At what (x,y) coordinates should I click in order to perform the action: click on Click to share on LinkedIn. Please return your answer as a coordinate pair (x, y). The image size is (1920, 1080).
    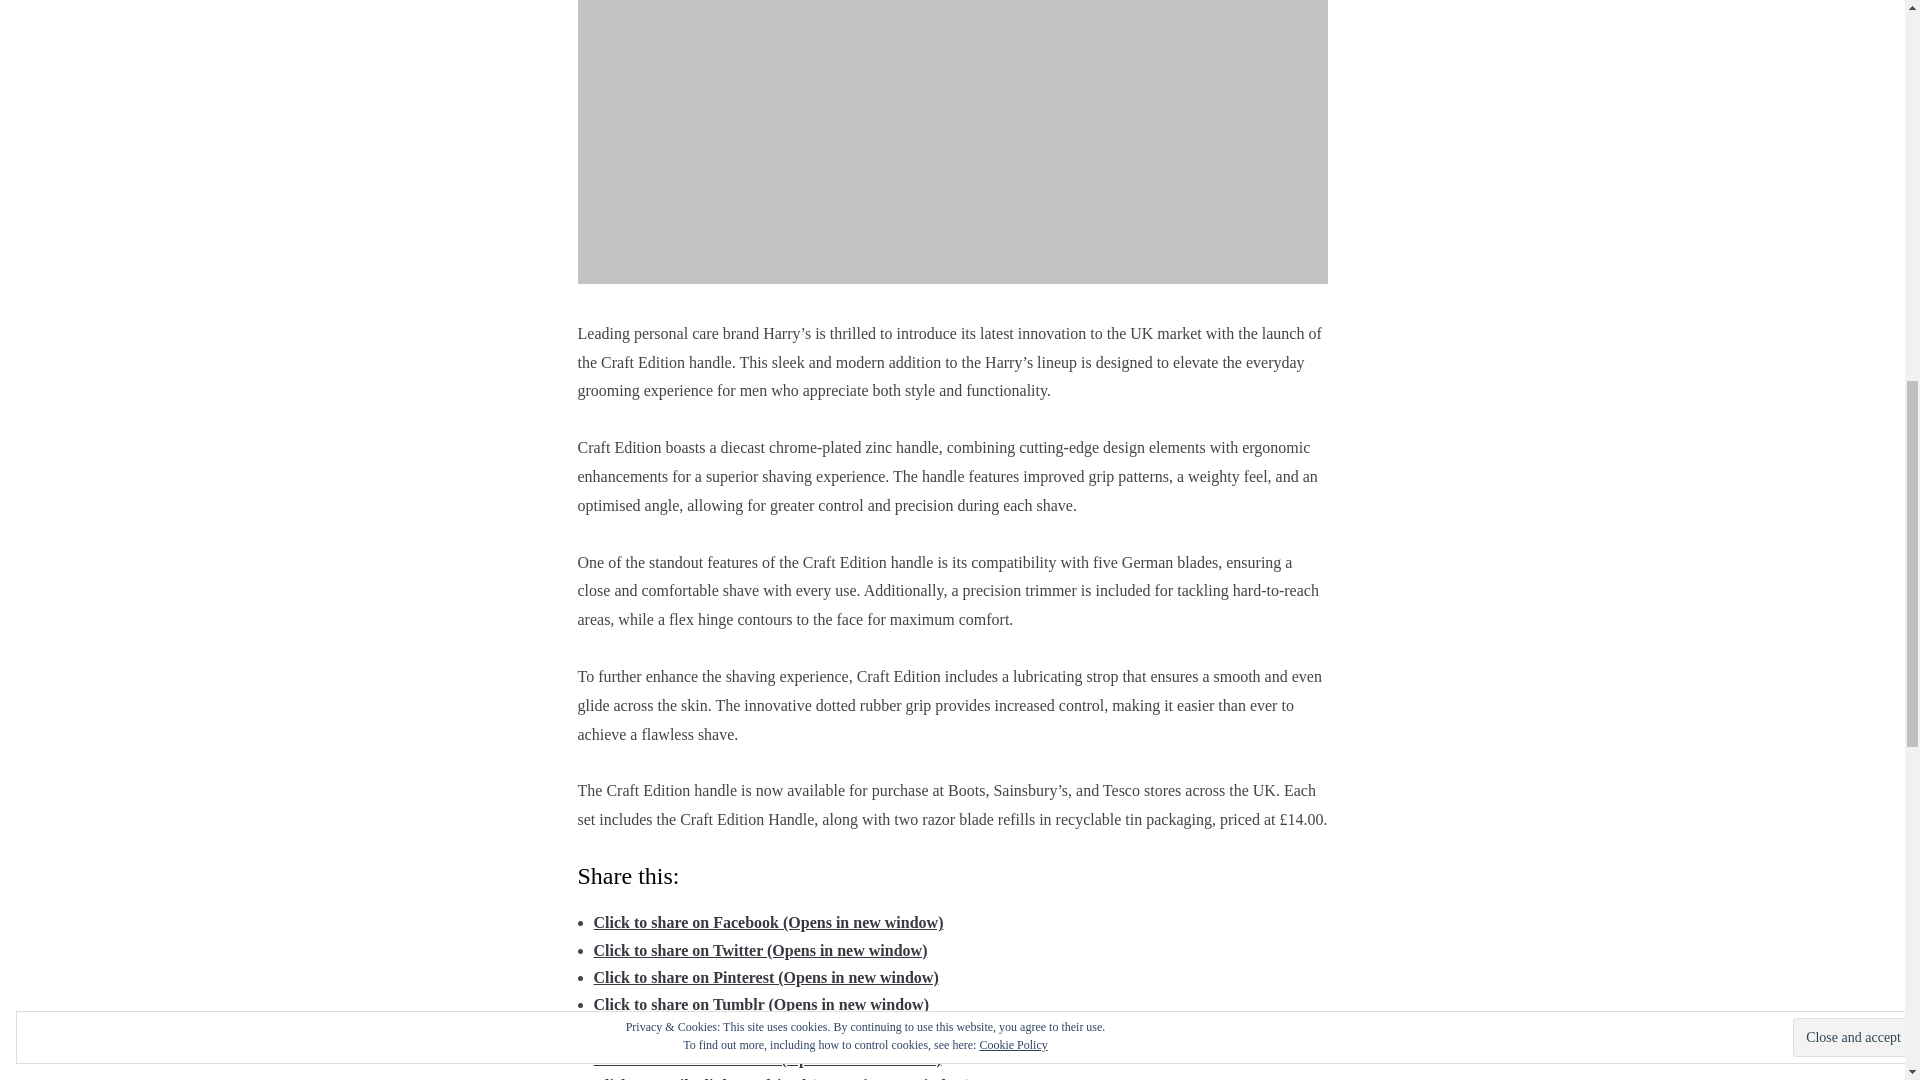
    Looking at the image, I should click on (768, 1058).